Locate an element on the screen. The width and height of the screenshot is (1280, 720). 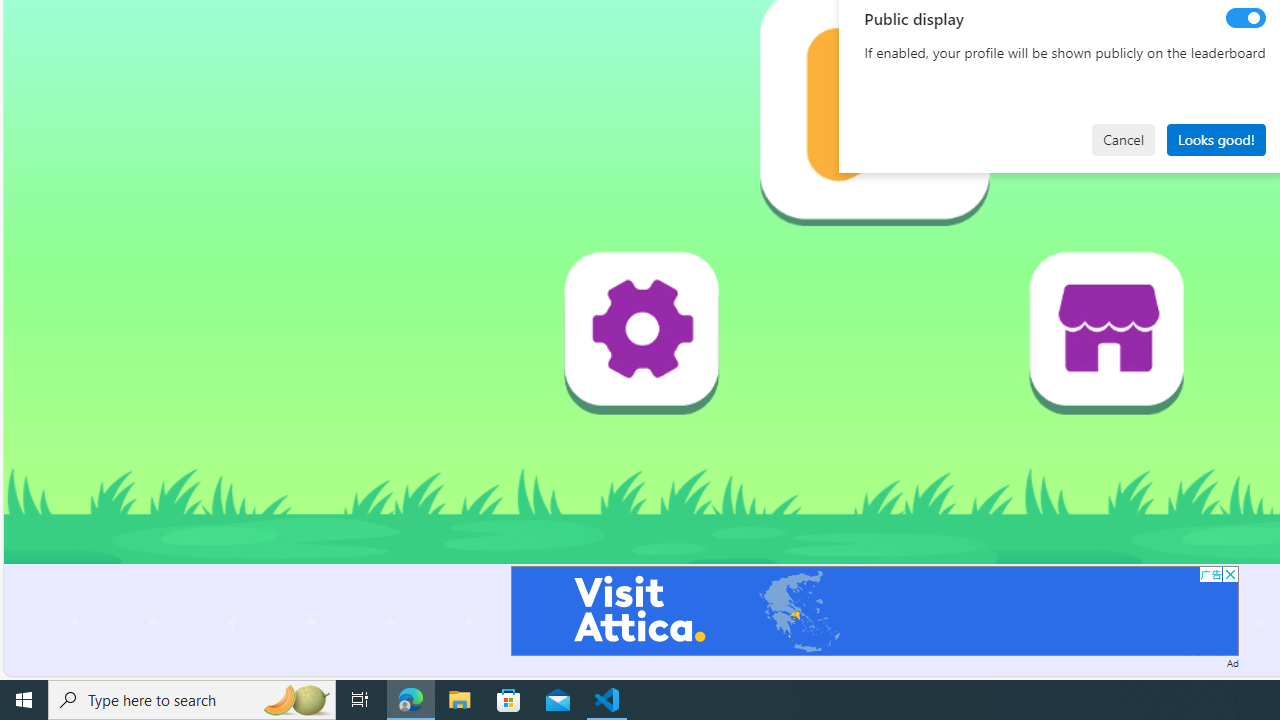
Cancel is located at coordinates (1123, 140).